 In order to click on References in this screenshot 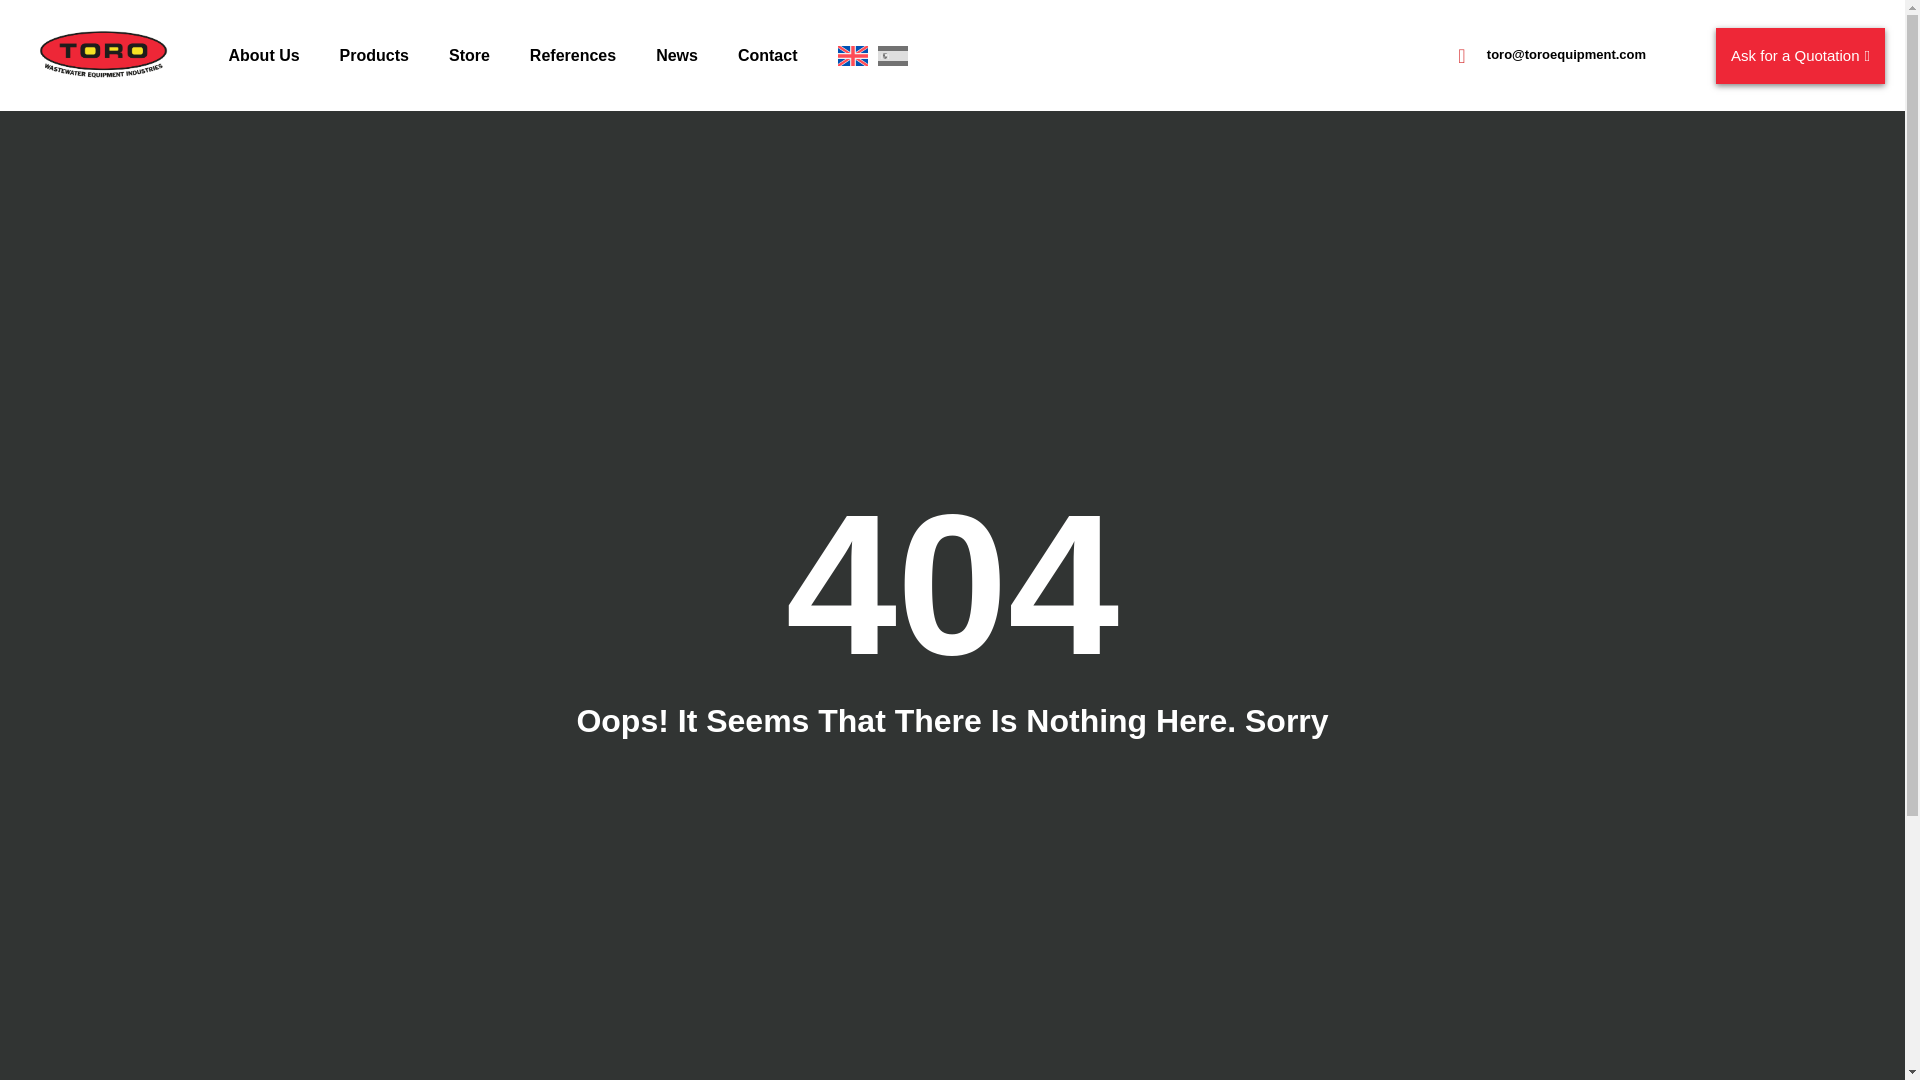, I will do `click(572, 56)`.